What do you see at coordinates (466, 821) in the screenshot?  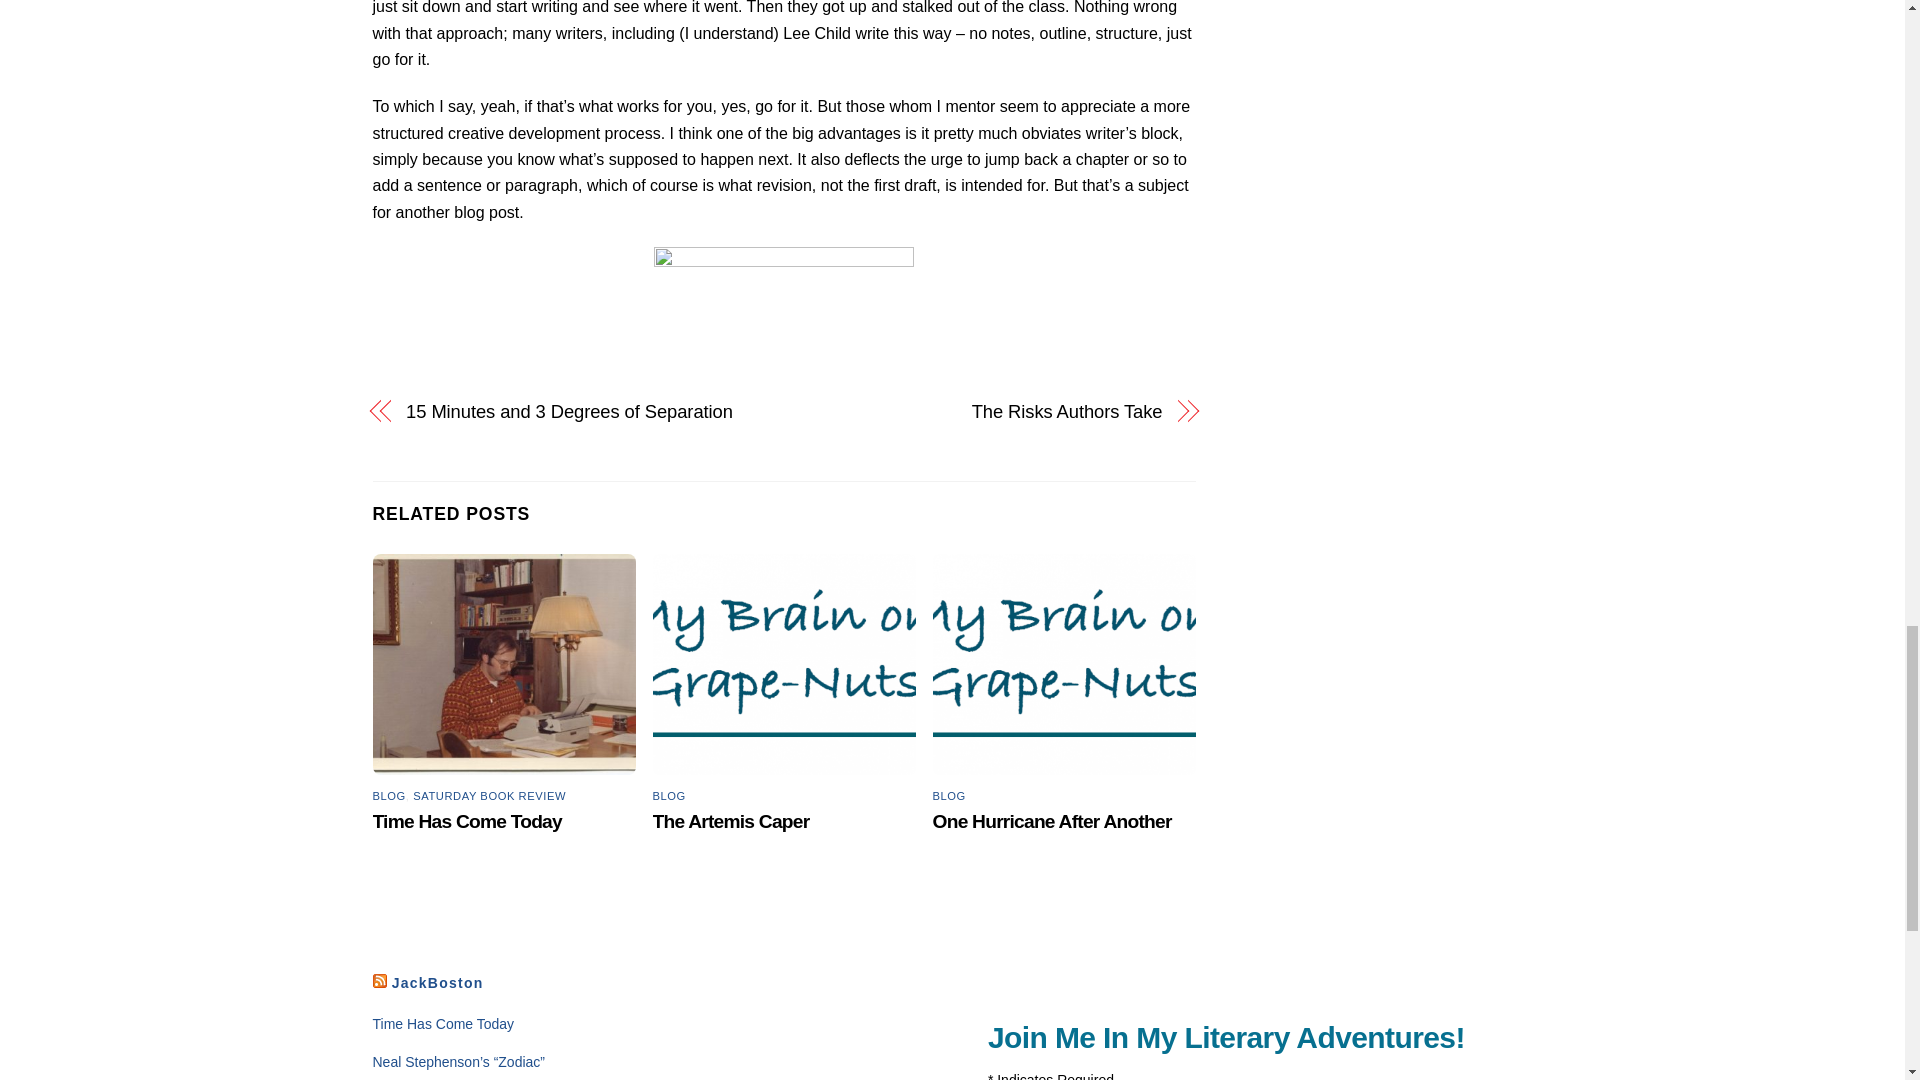 I see `Time Has Come Today` at bounding box center [466, 821].